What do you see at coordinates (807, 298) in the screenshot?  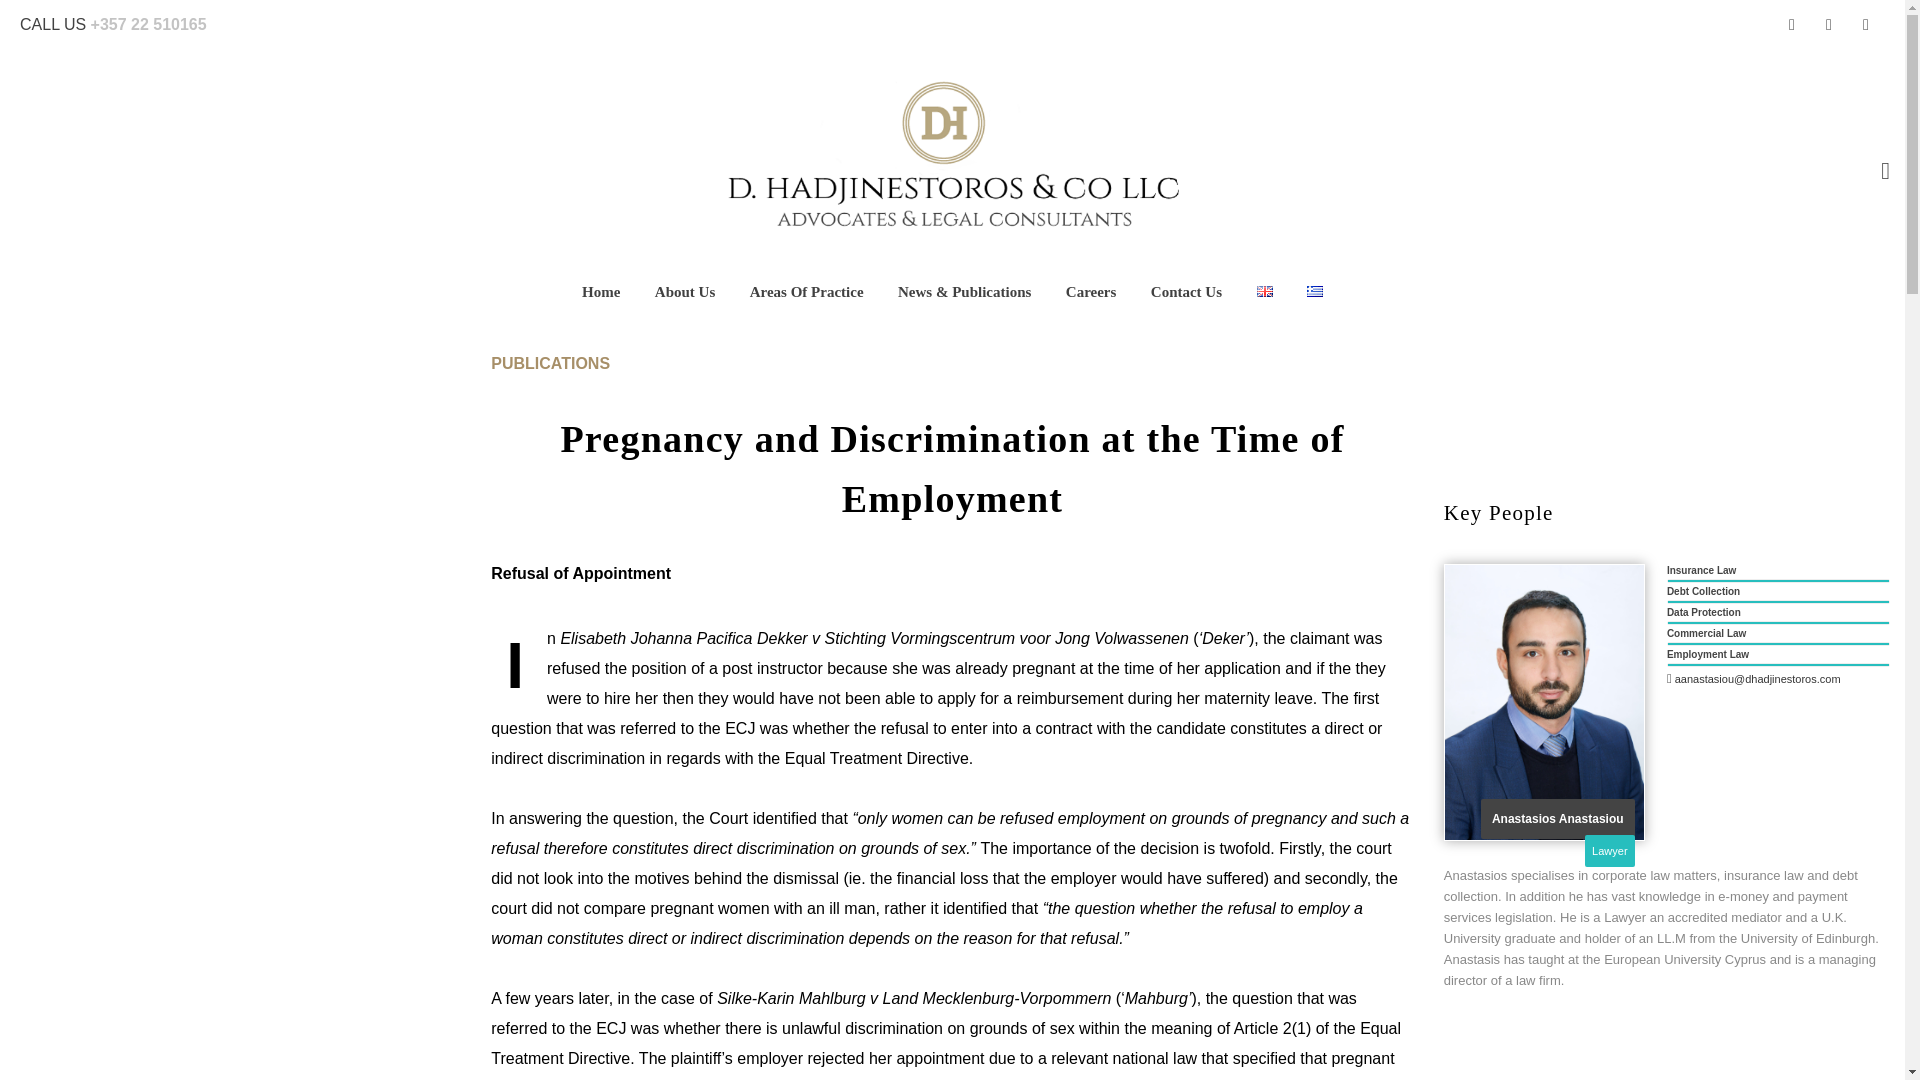 I see `Areas Of Practice` at bounding box center [807, 298].